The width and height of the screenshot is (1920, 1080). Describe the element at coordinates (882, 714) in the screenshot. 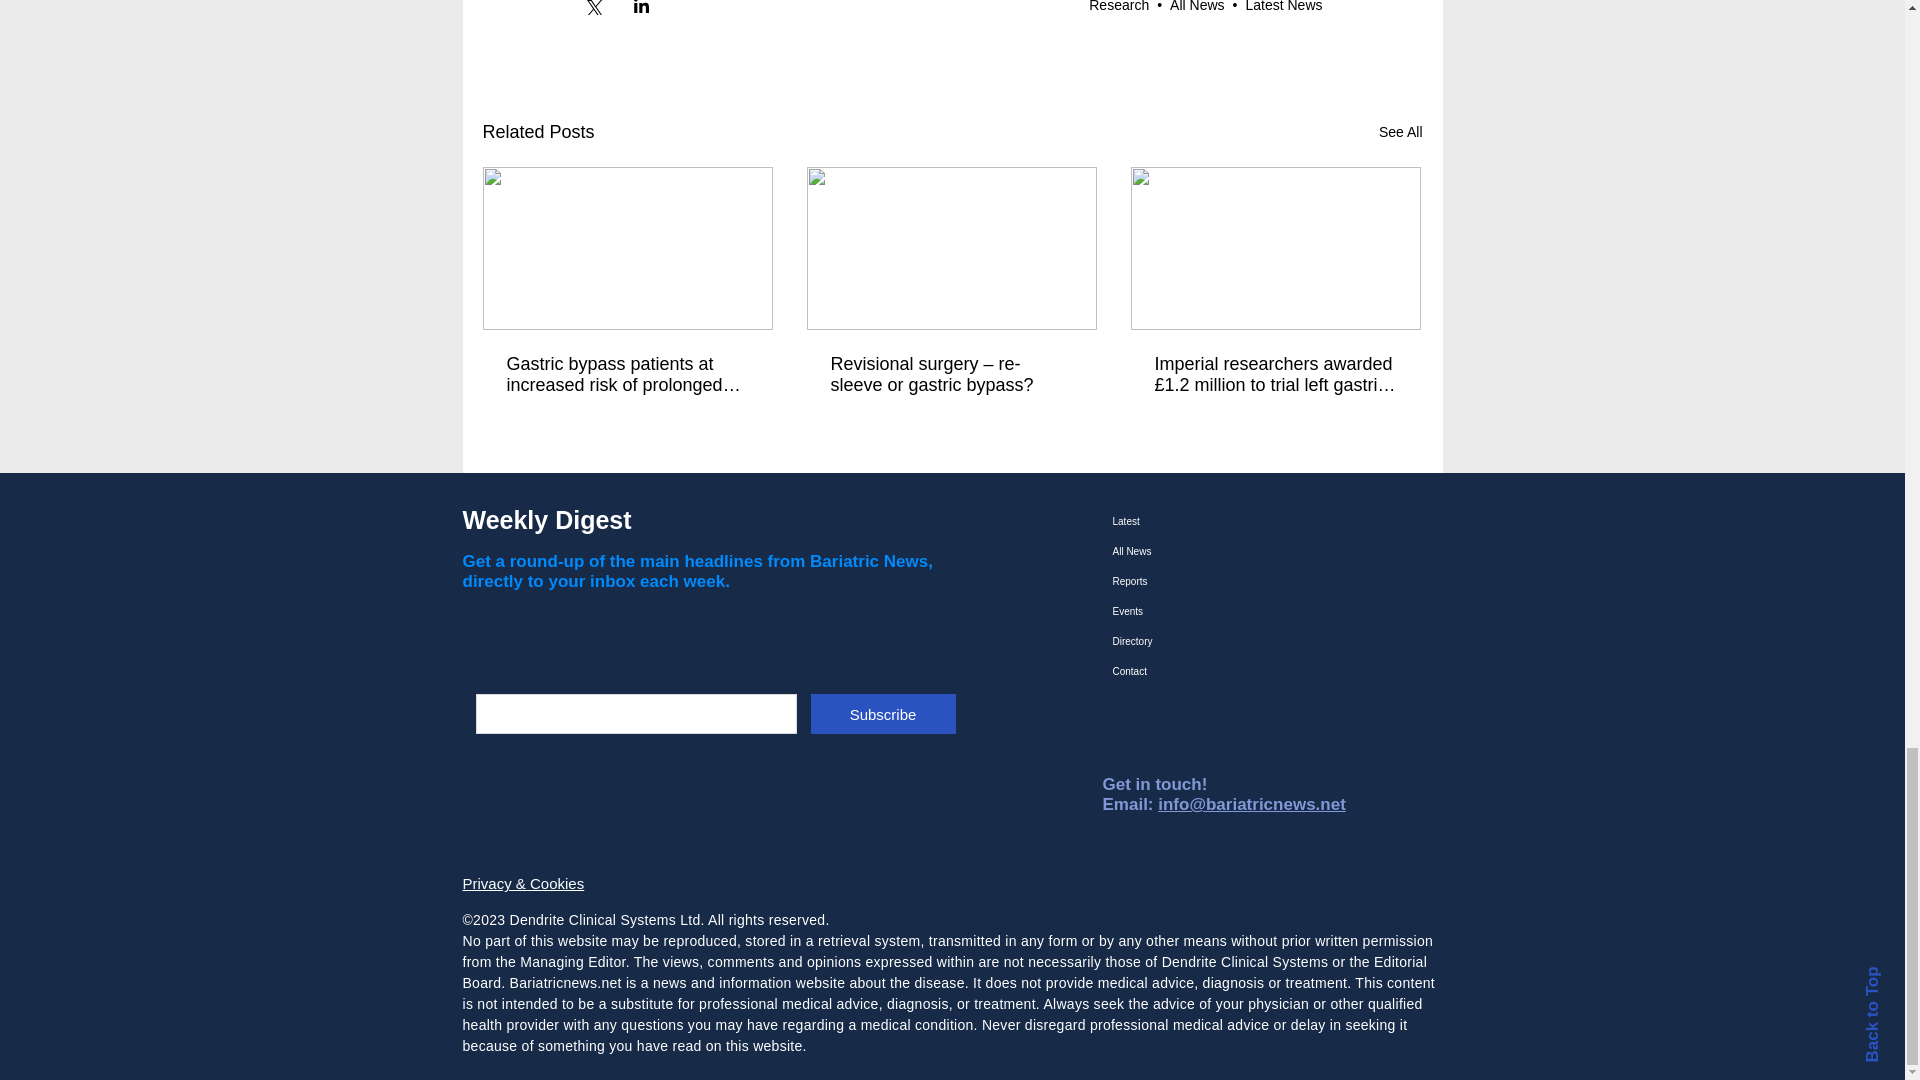

I see `Subscribe` at that location.